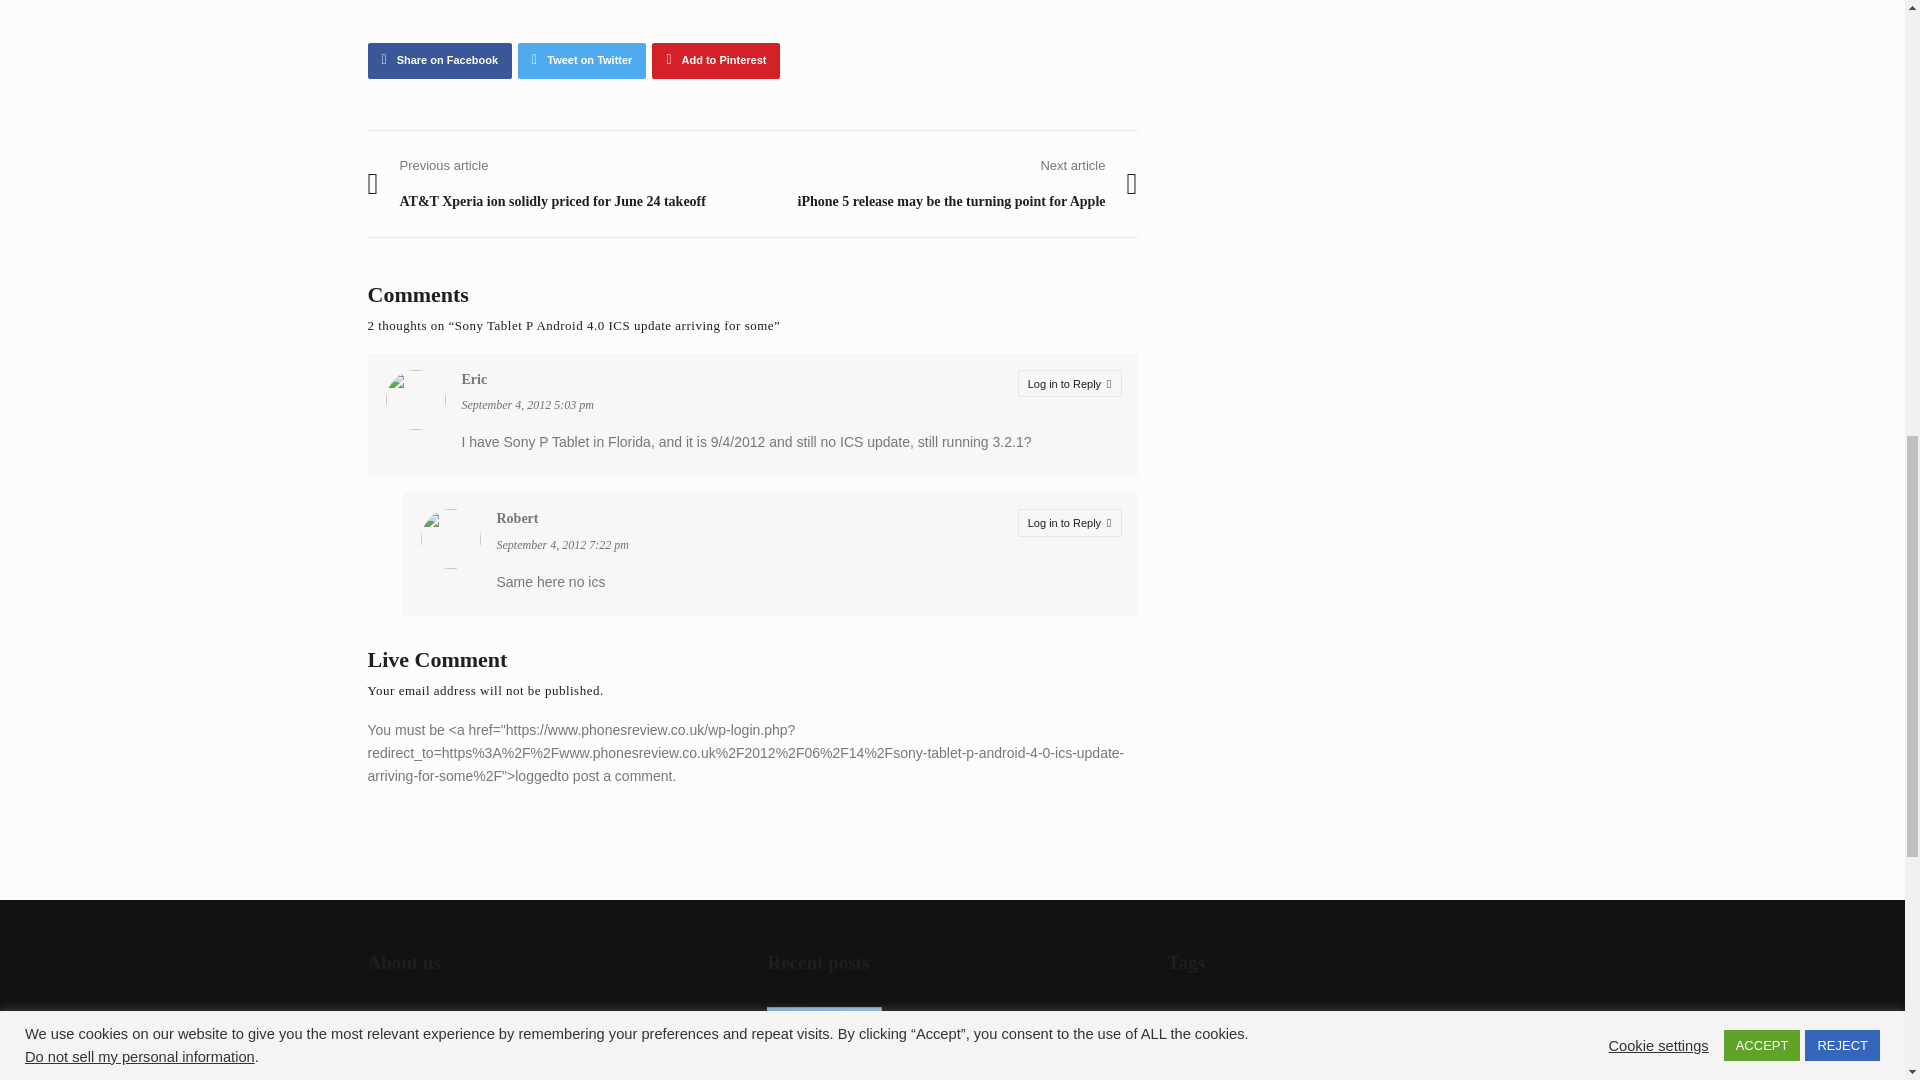 This screenshot has width=1920, height=1080. Describe the element at coordinates (440, 60) in the screenshot. I see `Share on Facebook` at that location.